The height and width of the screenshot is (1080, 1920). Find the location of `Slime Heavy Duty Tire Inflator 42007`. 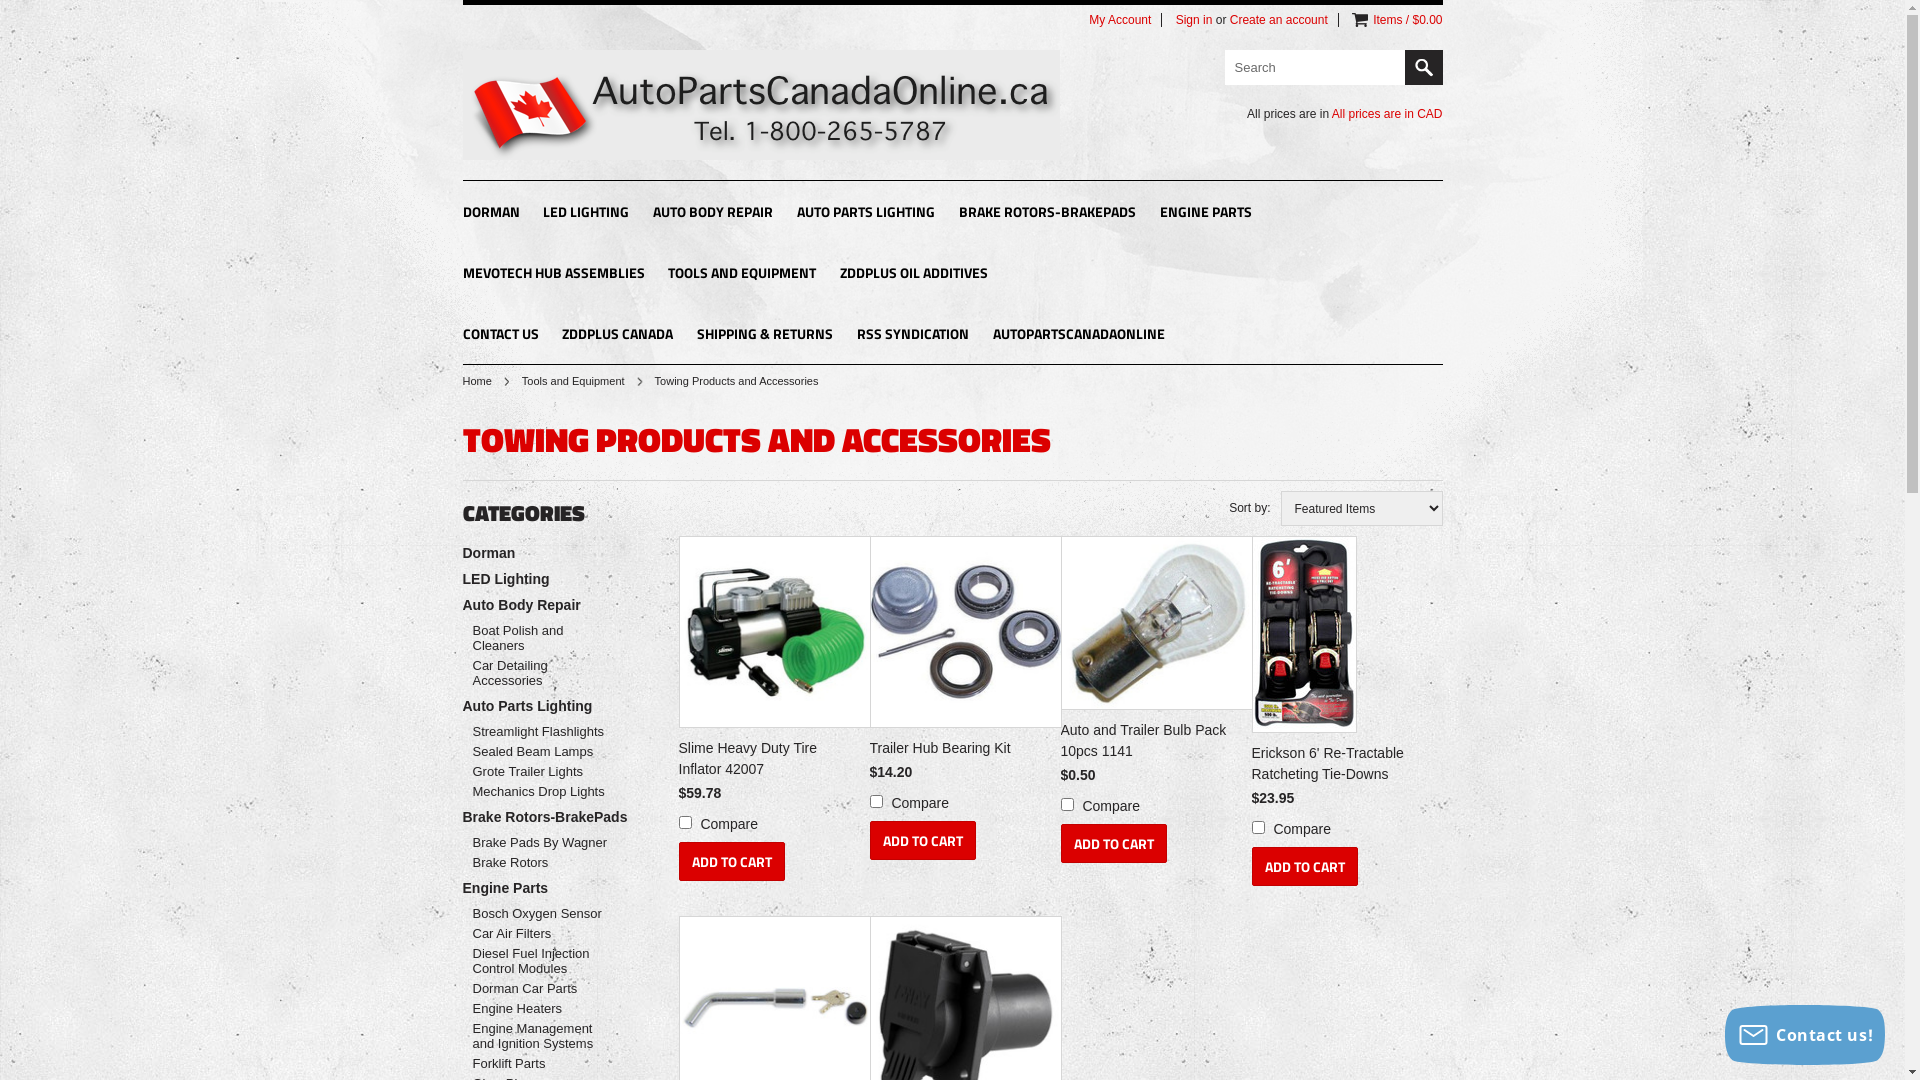

Slime Heavy Duty Tire Inflator 42007 is located at coordinates (769, 762).